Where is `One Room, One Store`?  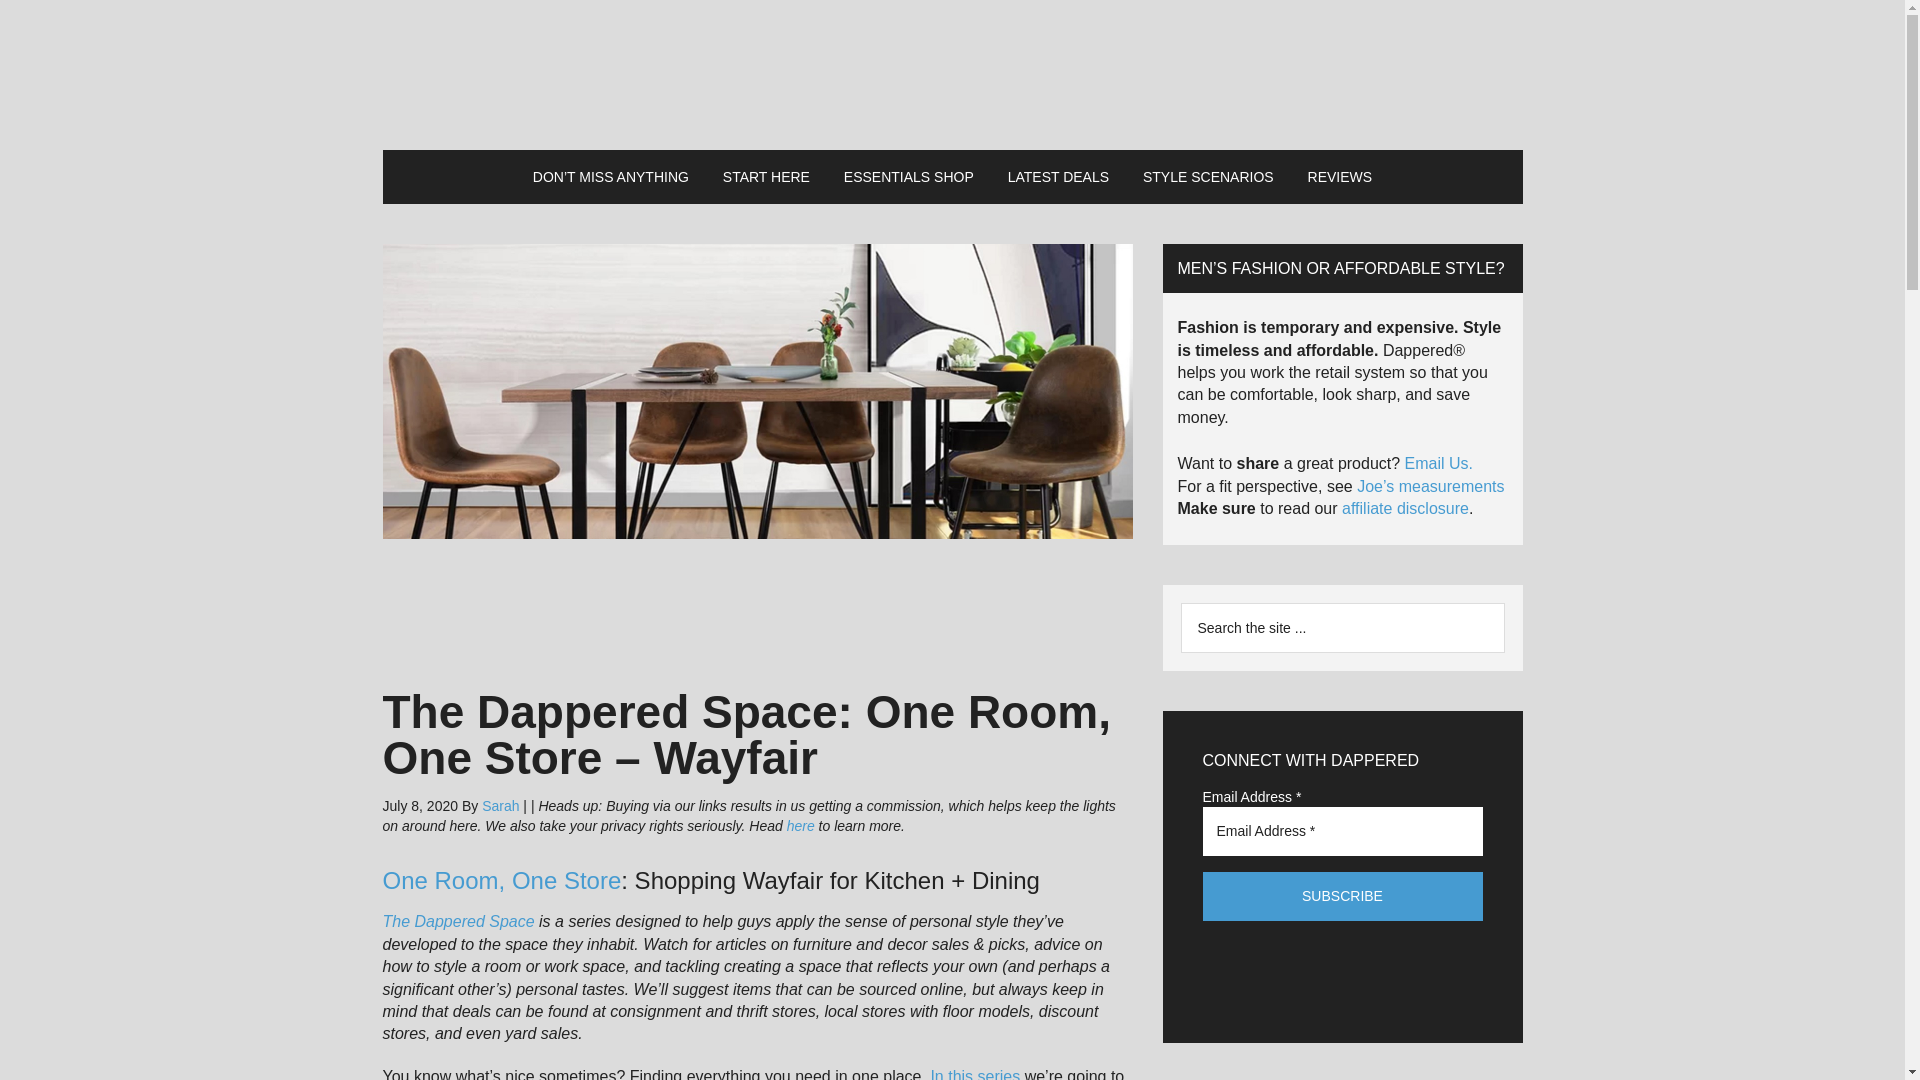 One Room, One Store is located at coordinates (501, 880).